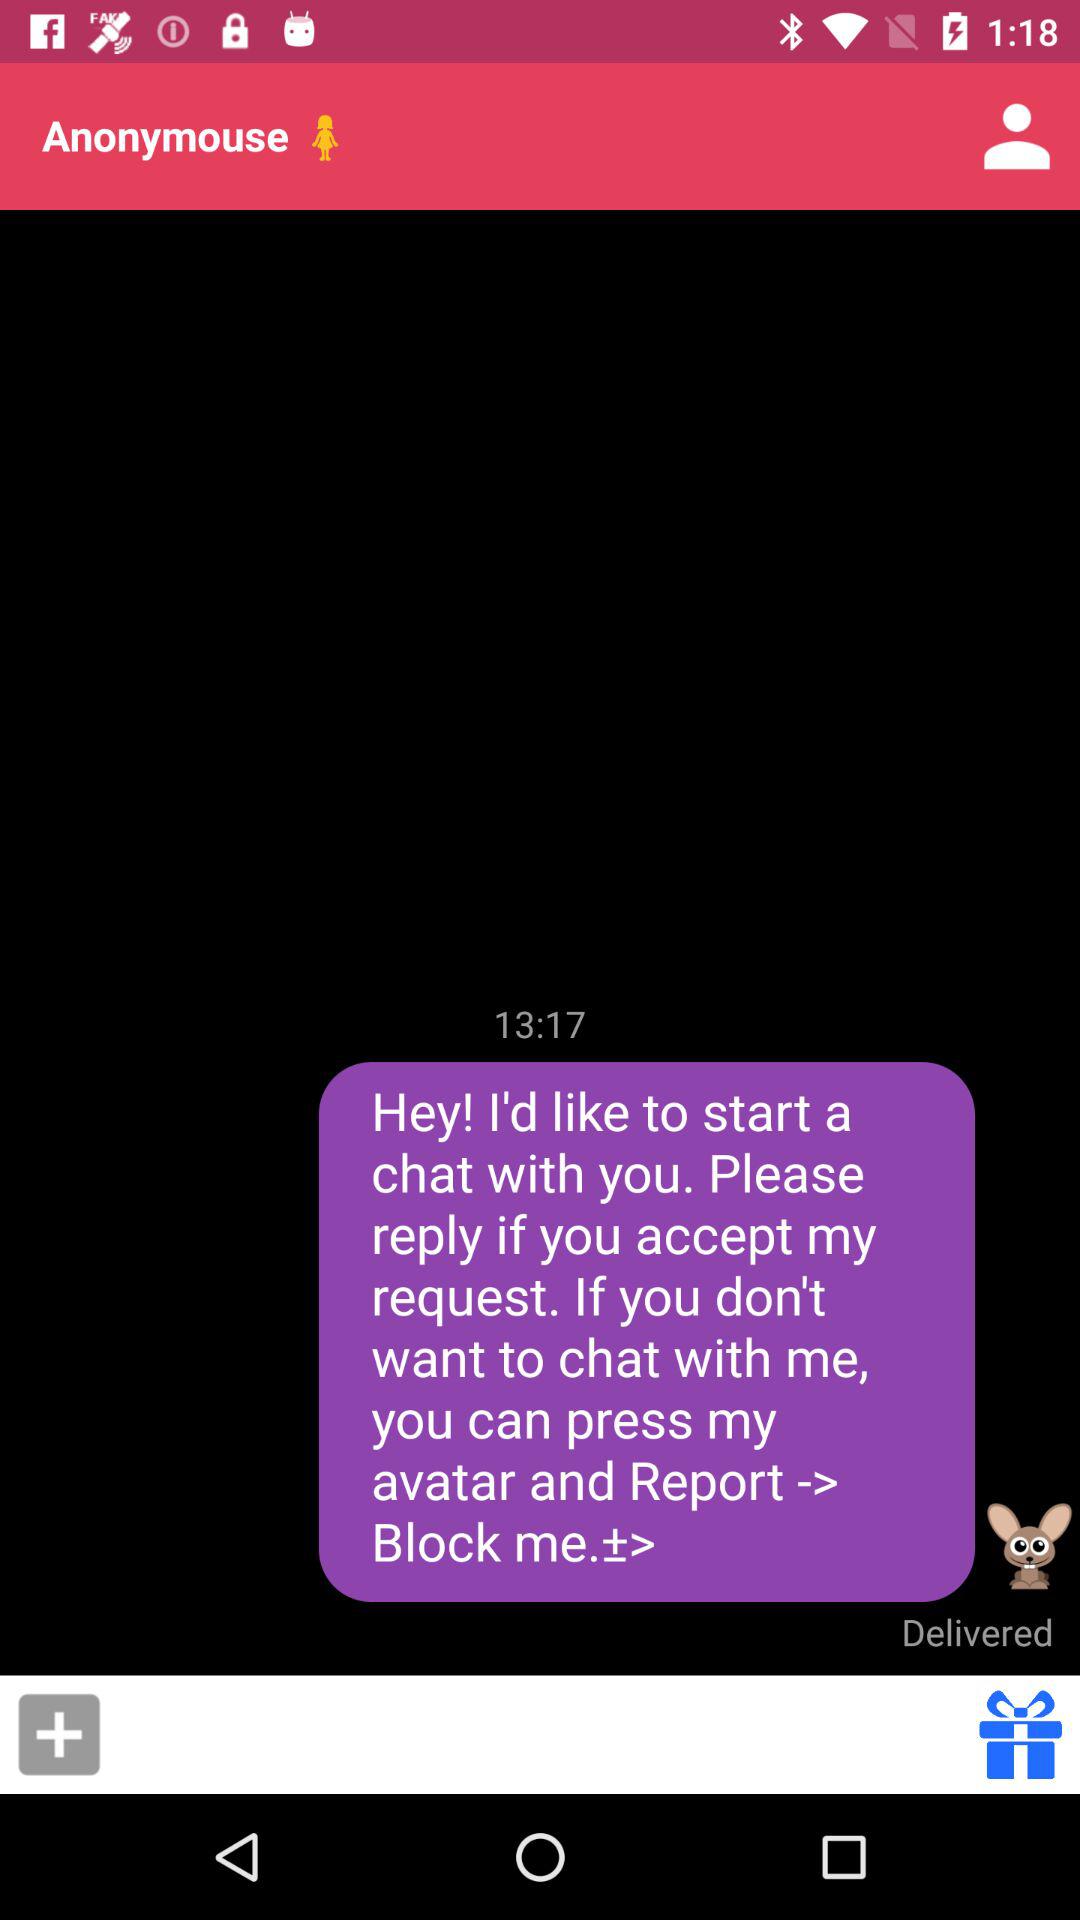 The image size is (1080, 1920). What do you see at coordinates (1020, 1734) in the screenshot?
I see `select item below delivered icon` at bounding box center [1020, 1734].